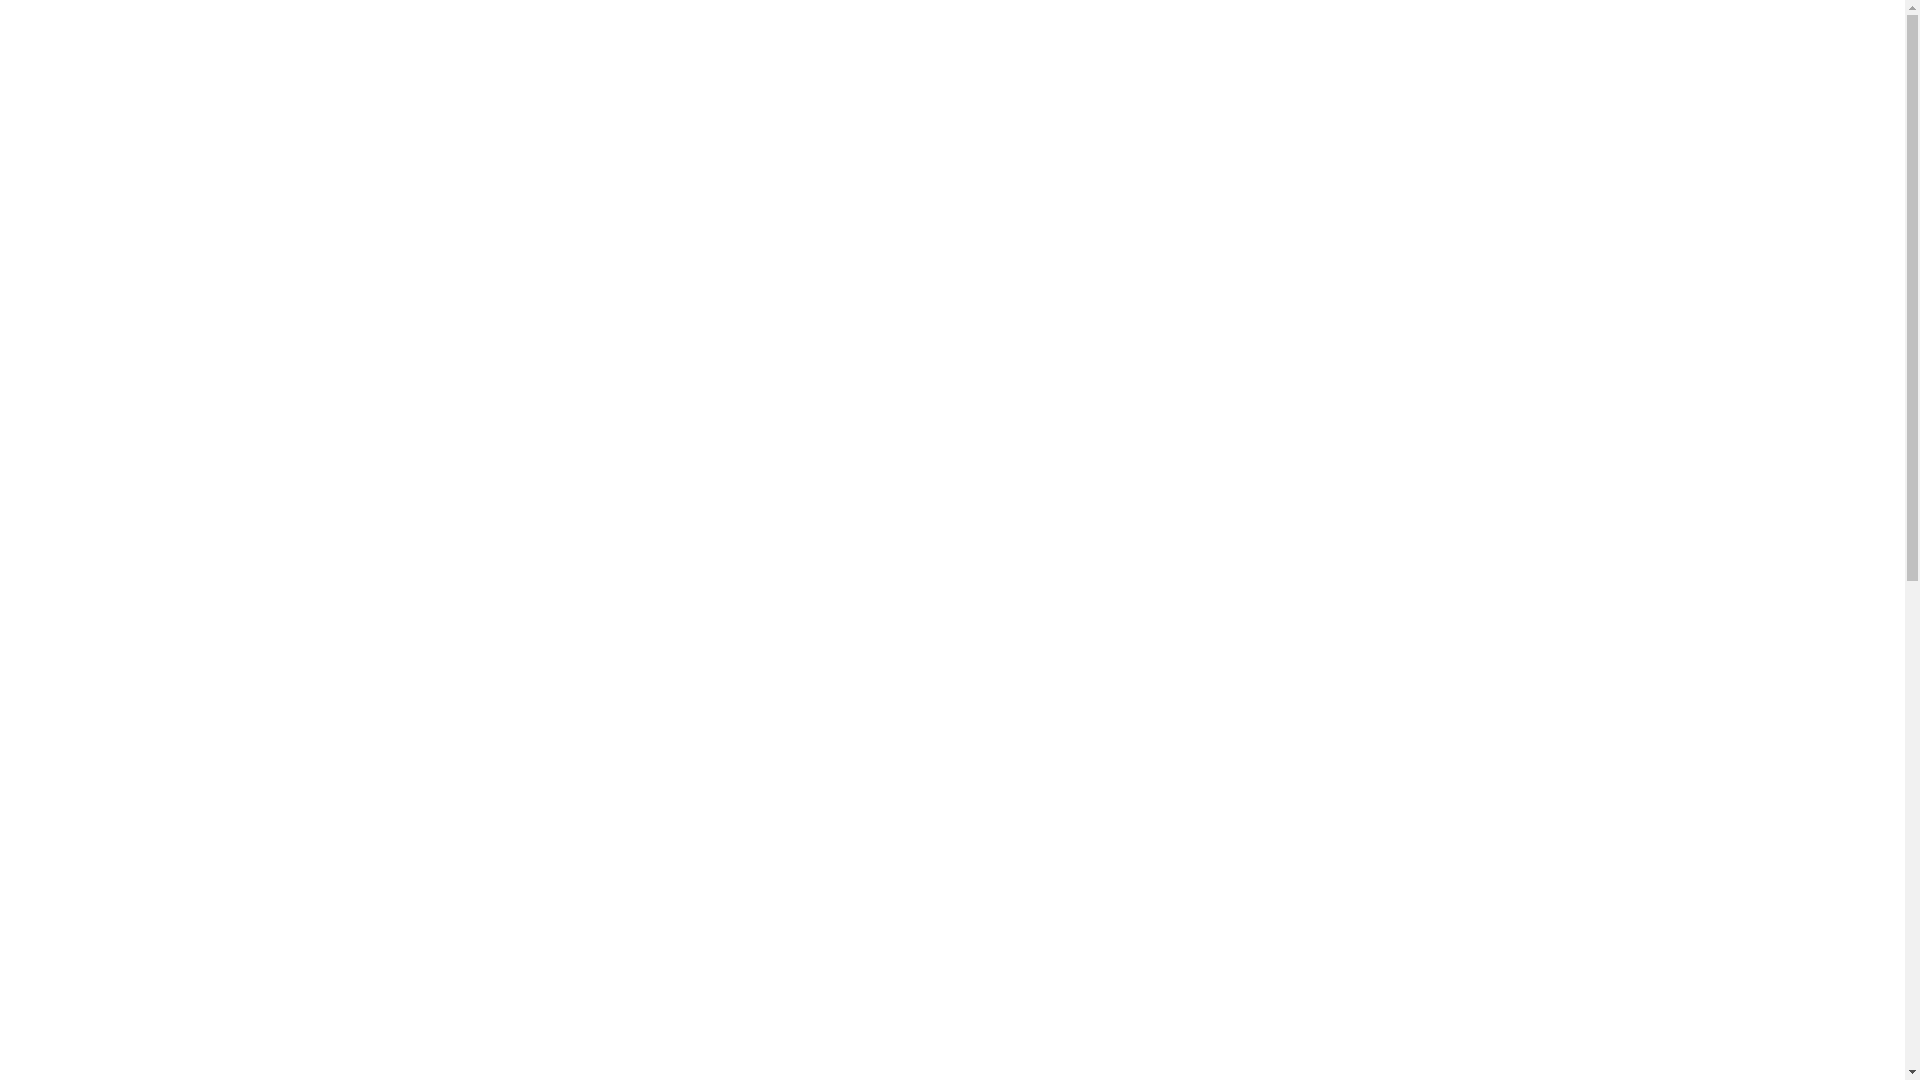  What do you see at coordinates (1228, 657) in the screenshot?
I see `July 2014` at bounding box center [1228, 657].